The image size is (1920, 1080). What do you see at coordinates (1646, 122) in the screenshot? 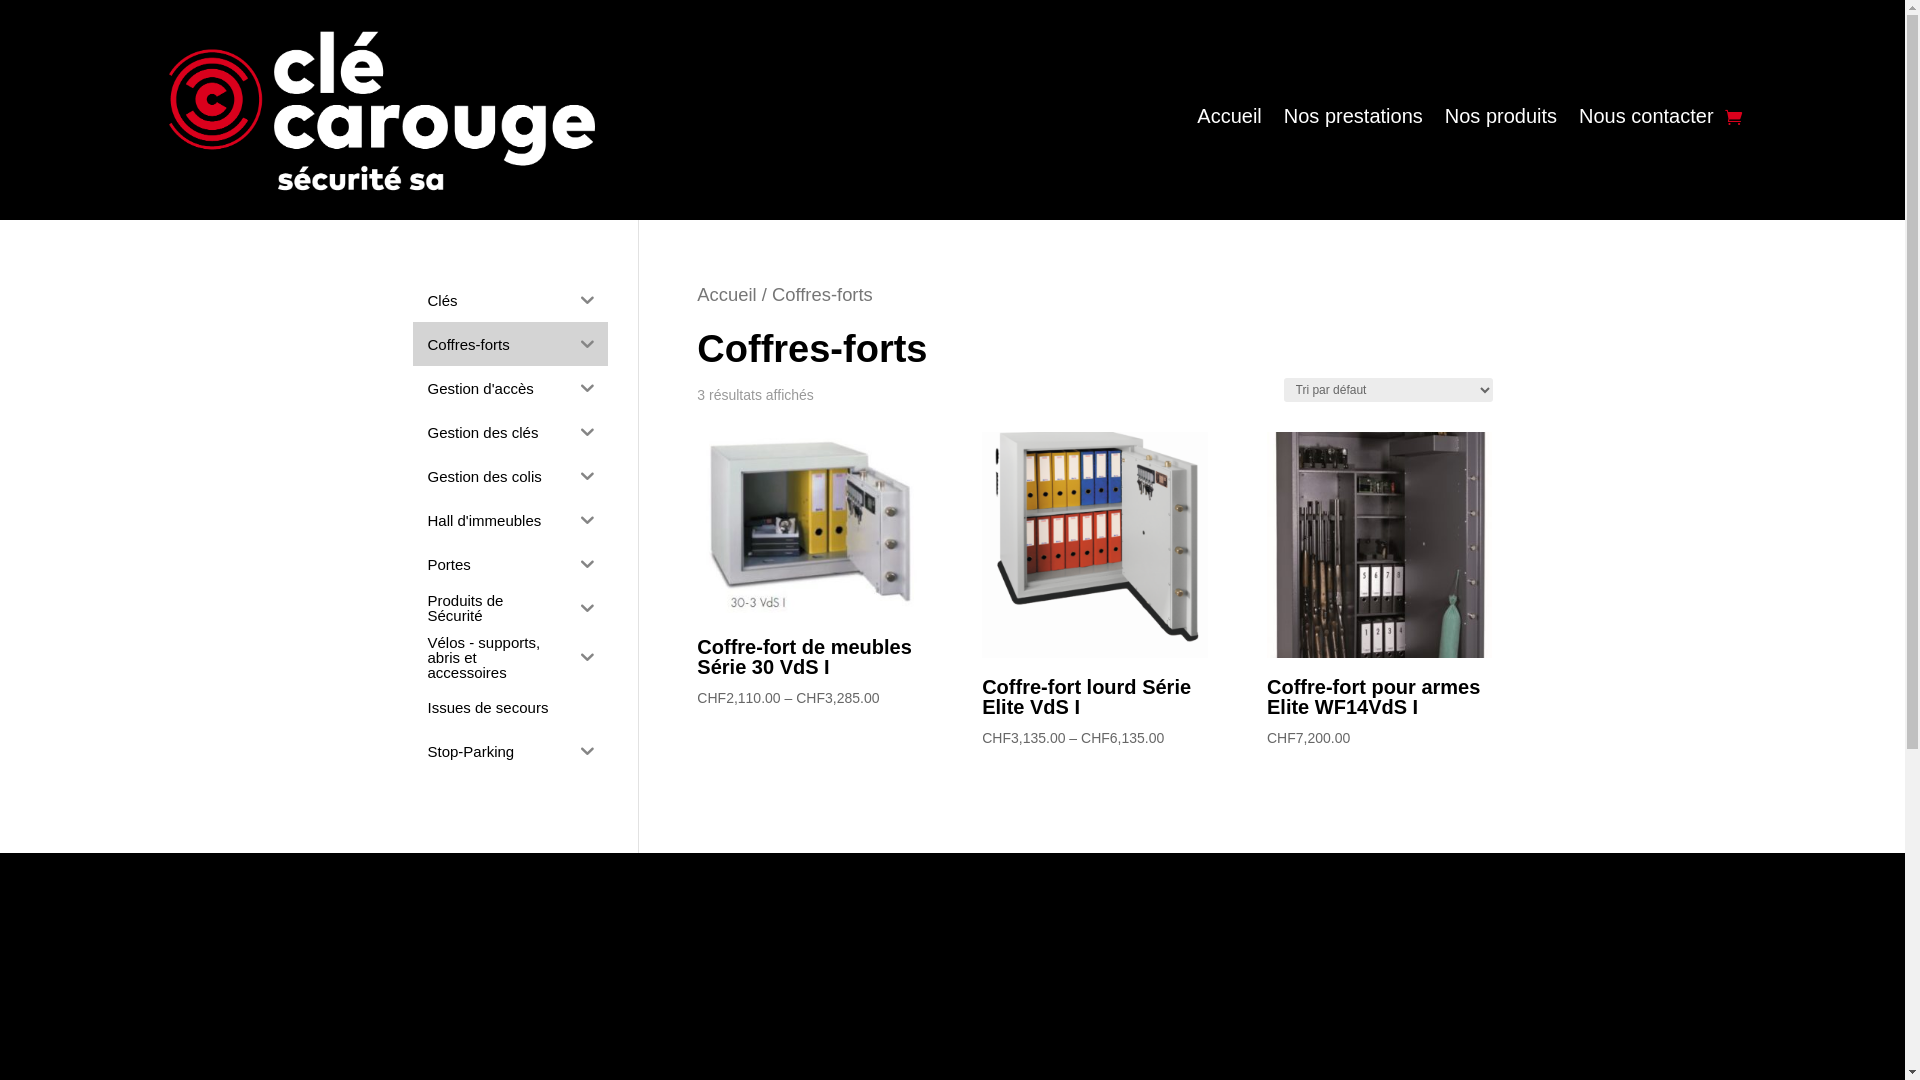
I see `Nous contacter` at bounding box center [1646, 122].